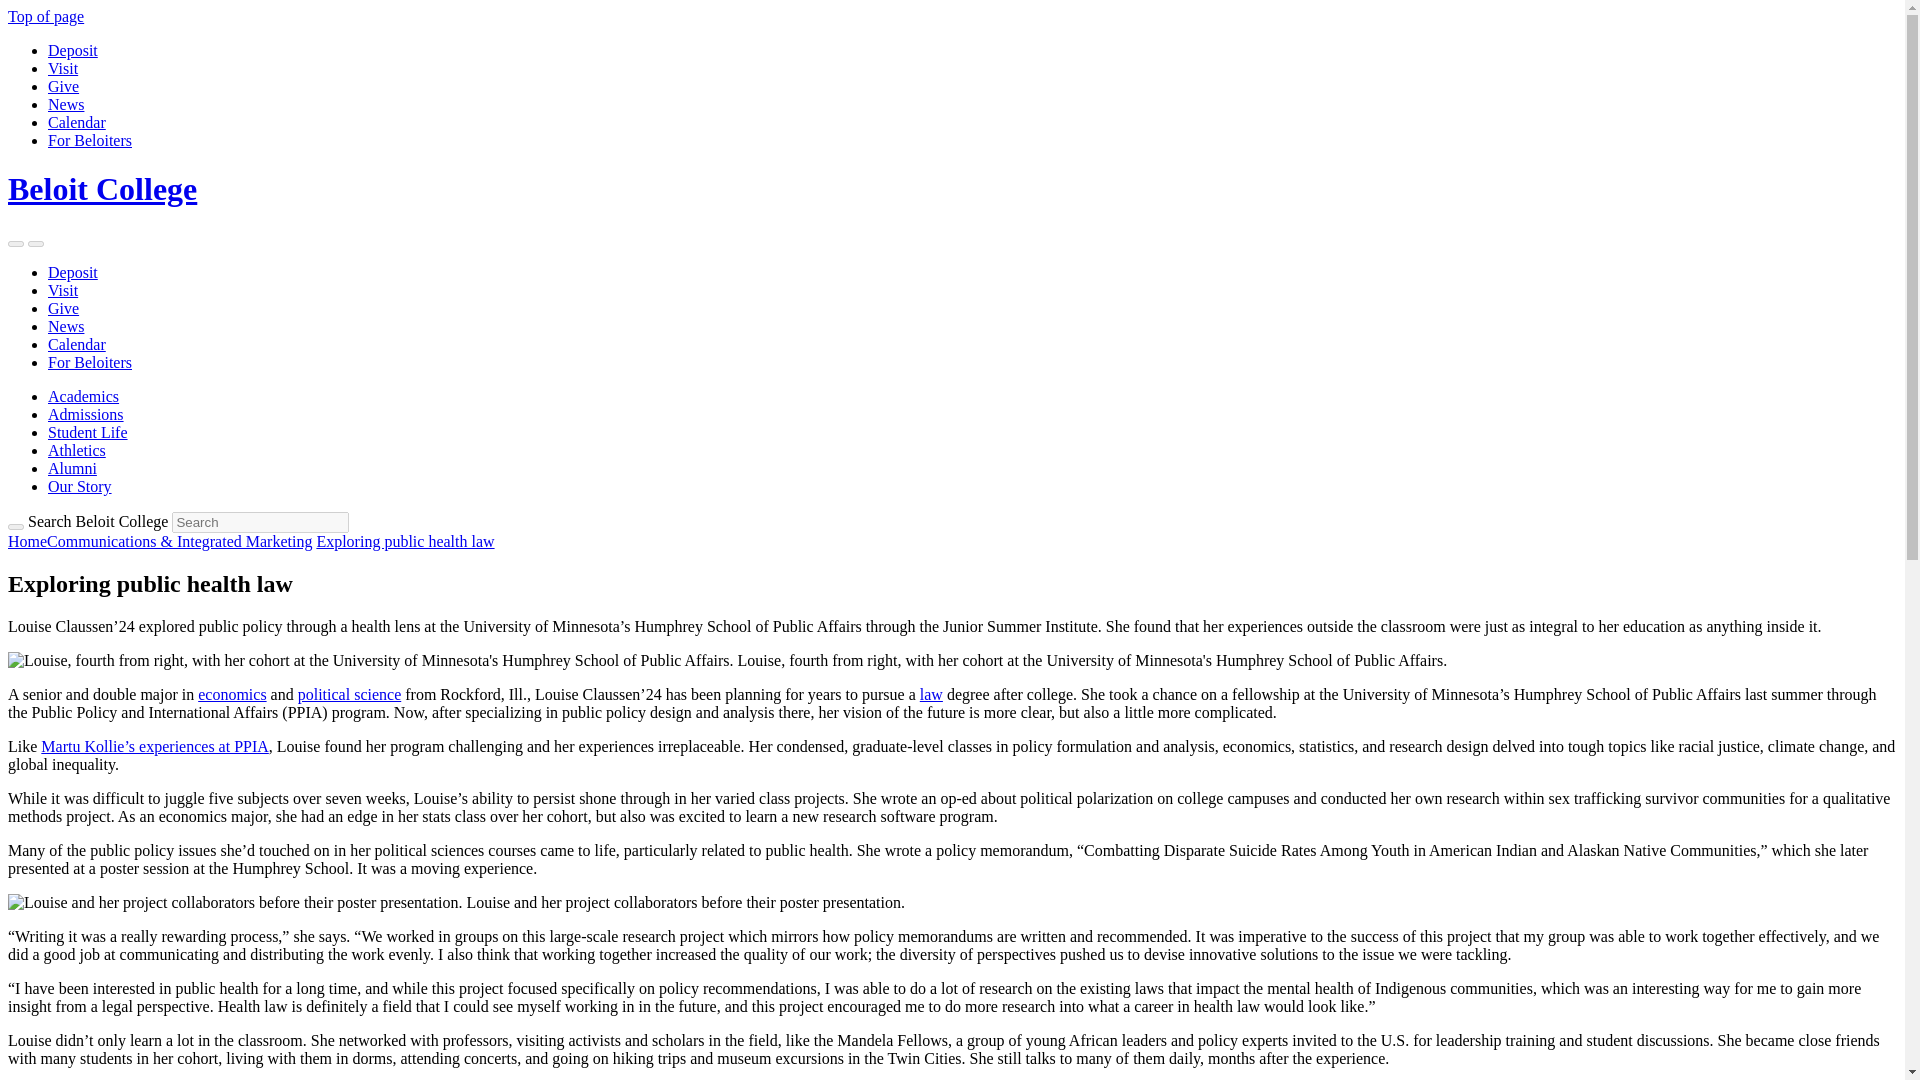 Image resolution: width=1920 pixels, height=1080 pixels. What do you see at coordinates (404, 541) in the screenshot?
I see `Exploring public health law` at bounding box center [404, 541].